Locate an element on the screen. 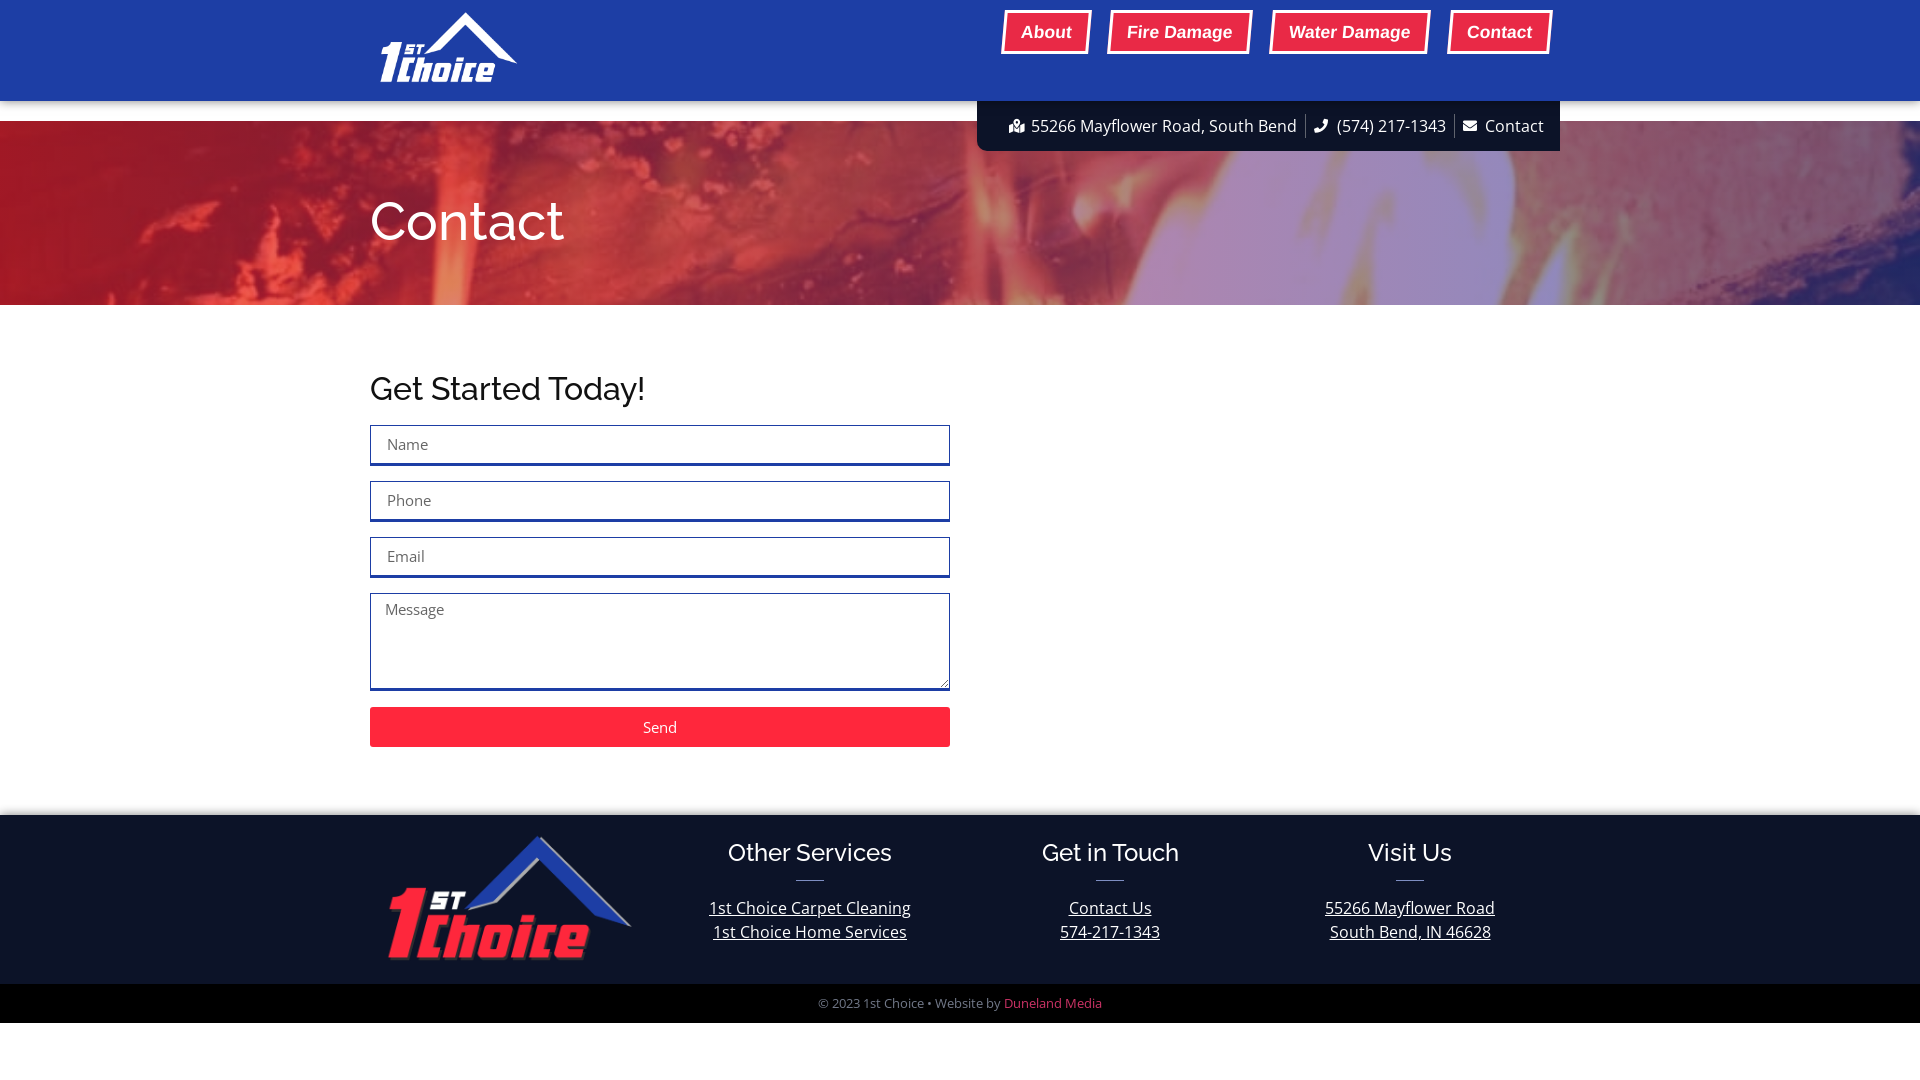 This screenshot has height=1080, width=1920. Contact is located at coordinates (1503, 126).